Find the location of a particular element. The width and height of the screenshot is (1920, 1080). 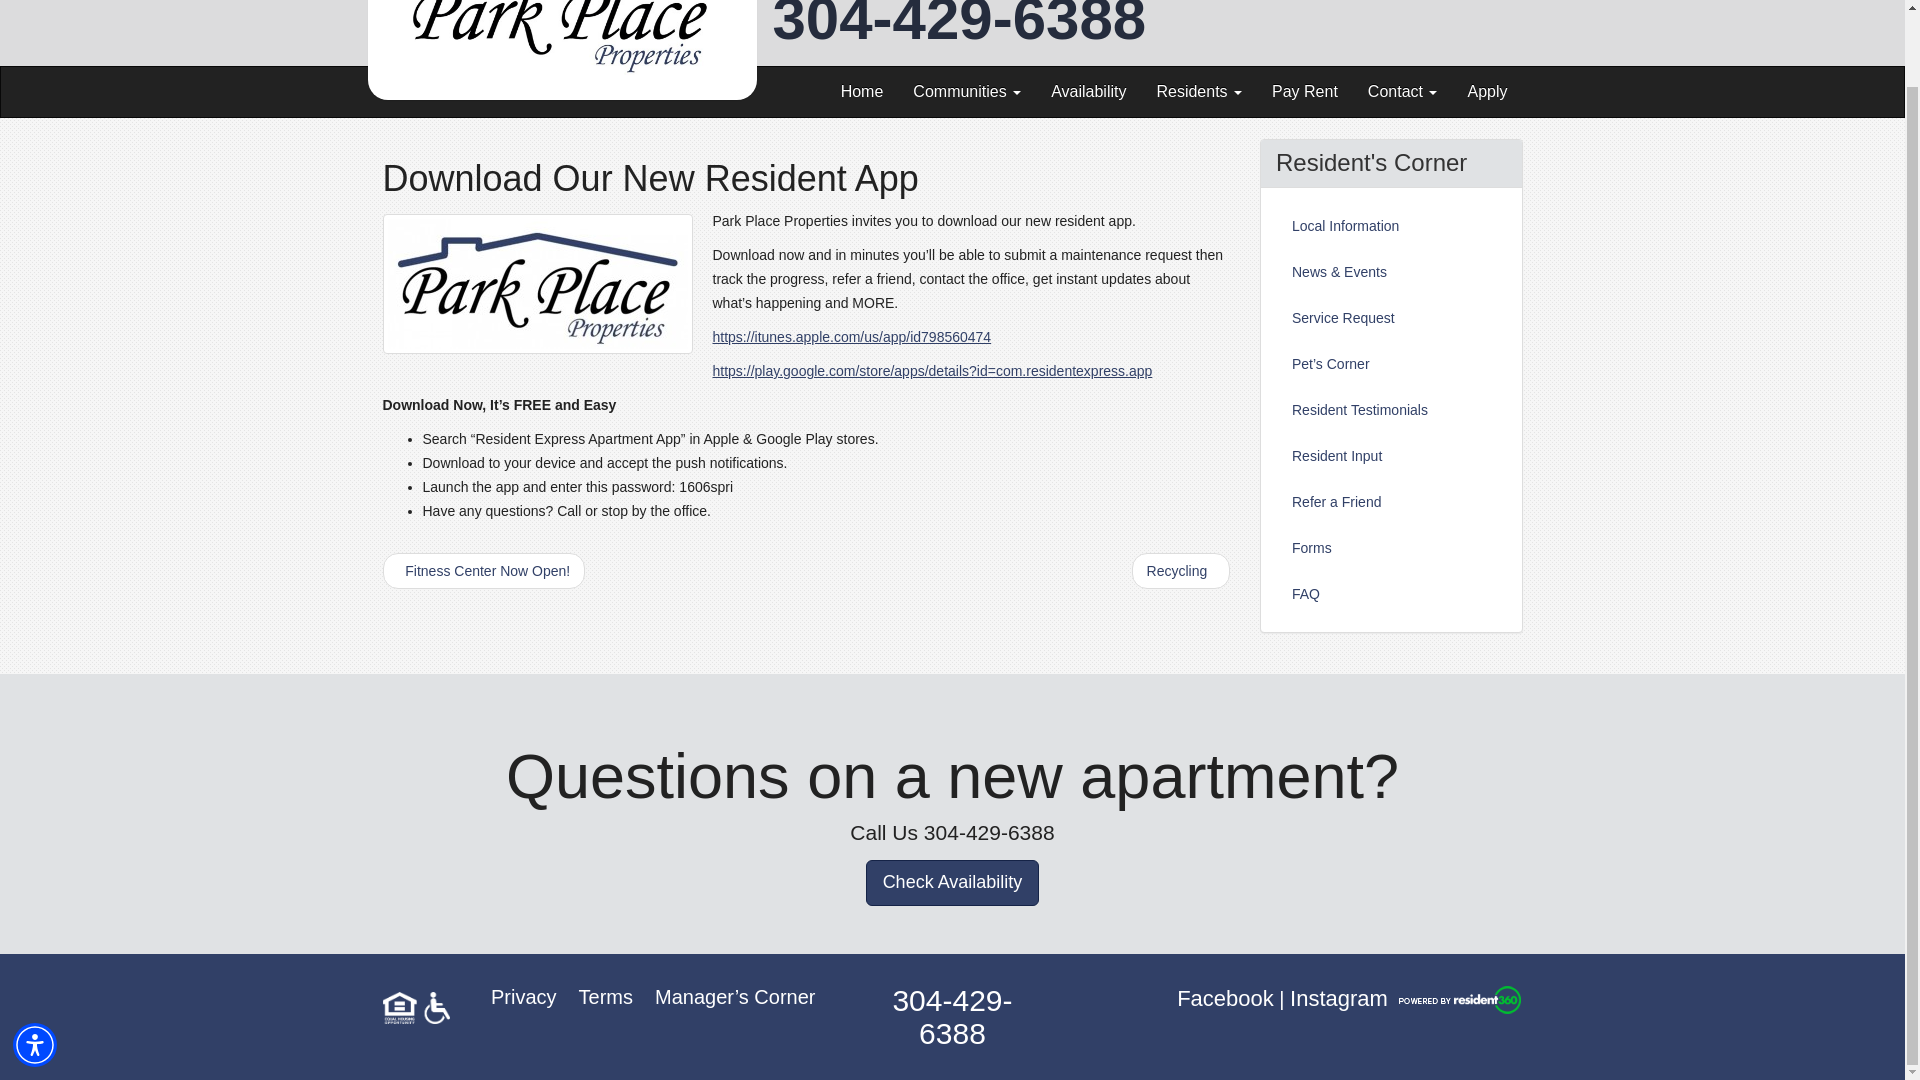

Residents is located at coordinates (1198, 91).